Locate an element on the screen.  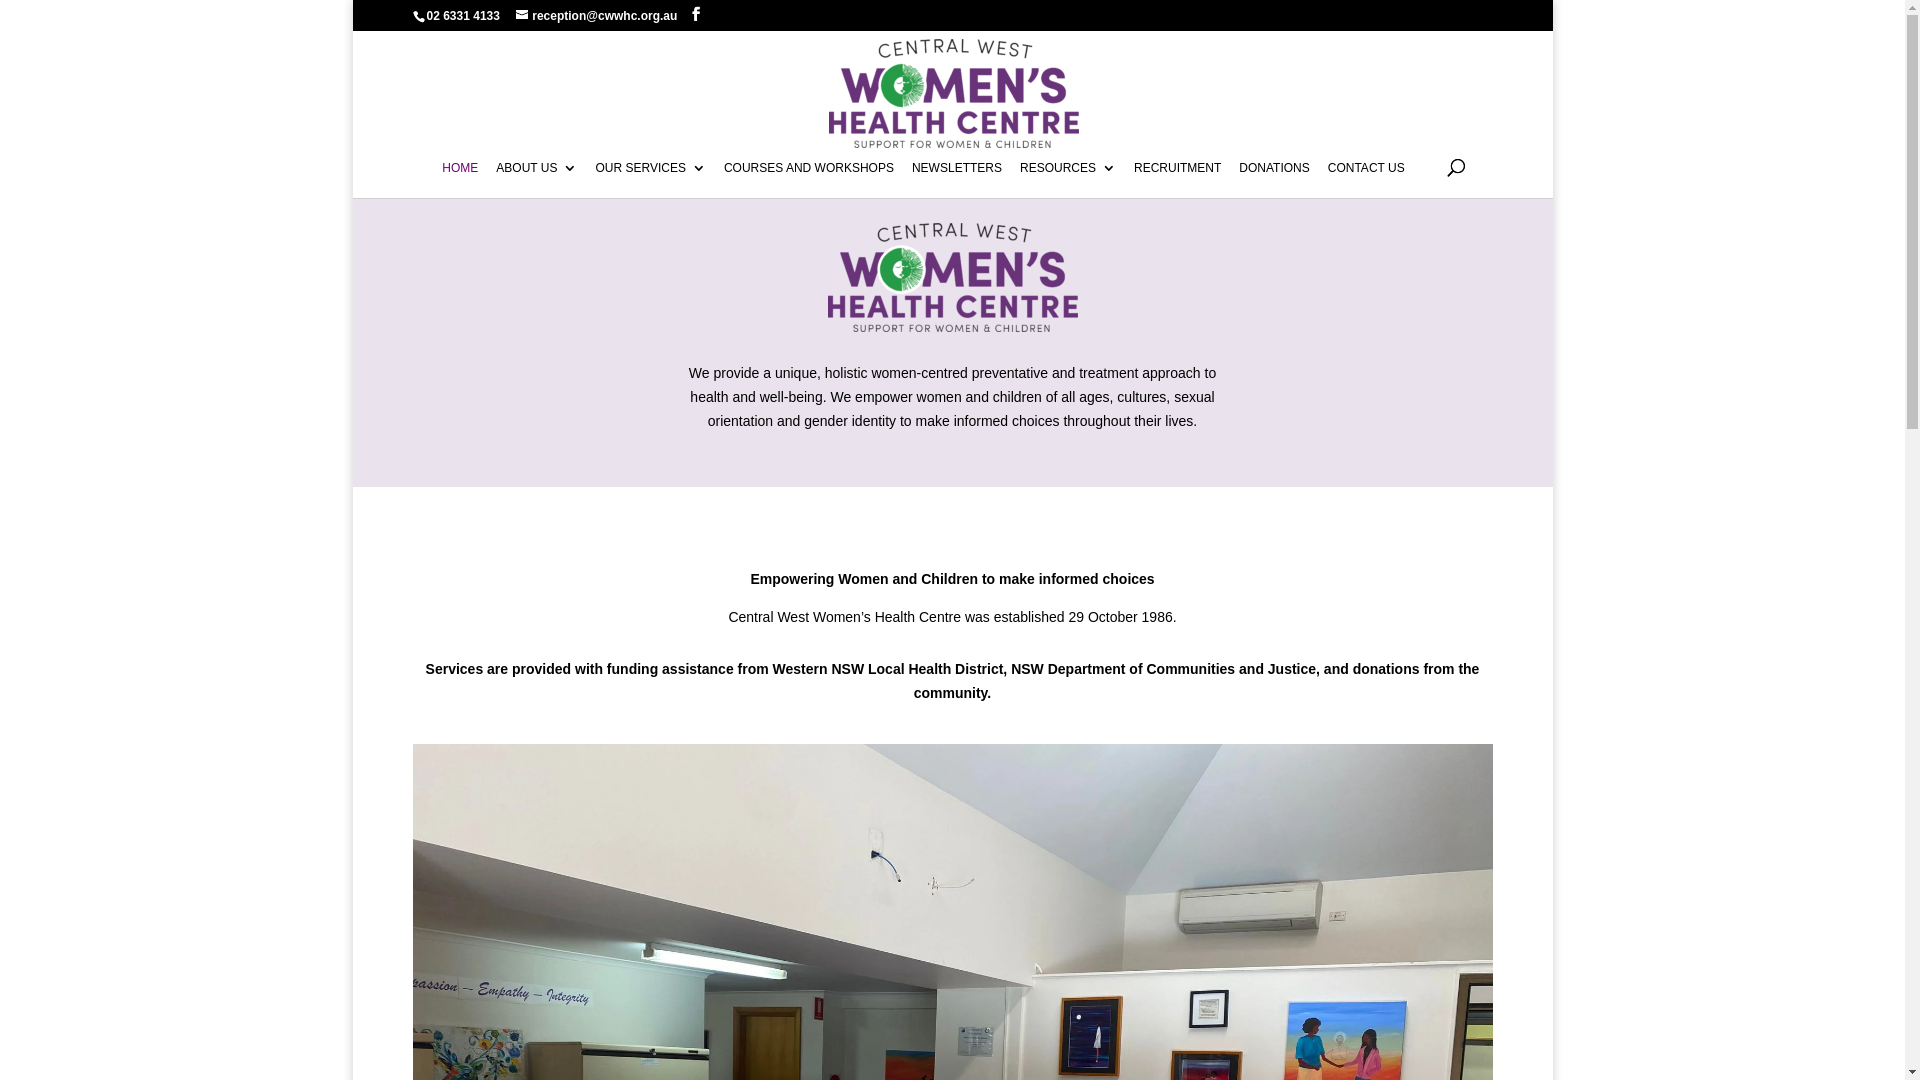
COURSES AND WORKSHOPS is located at coordinates (809, 180).